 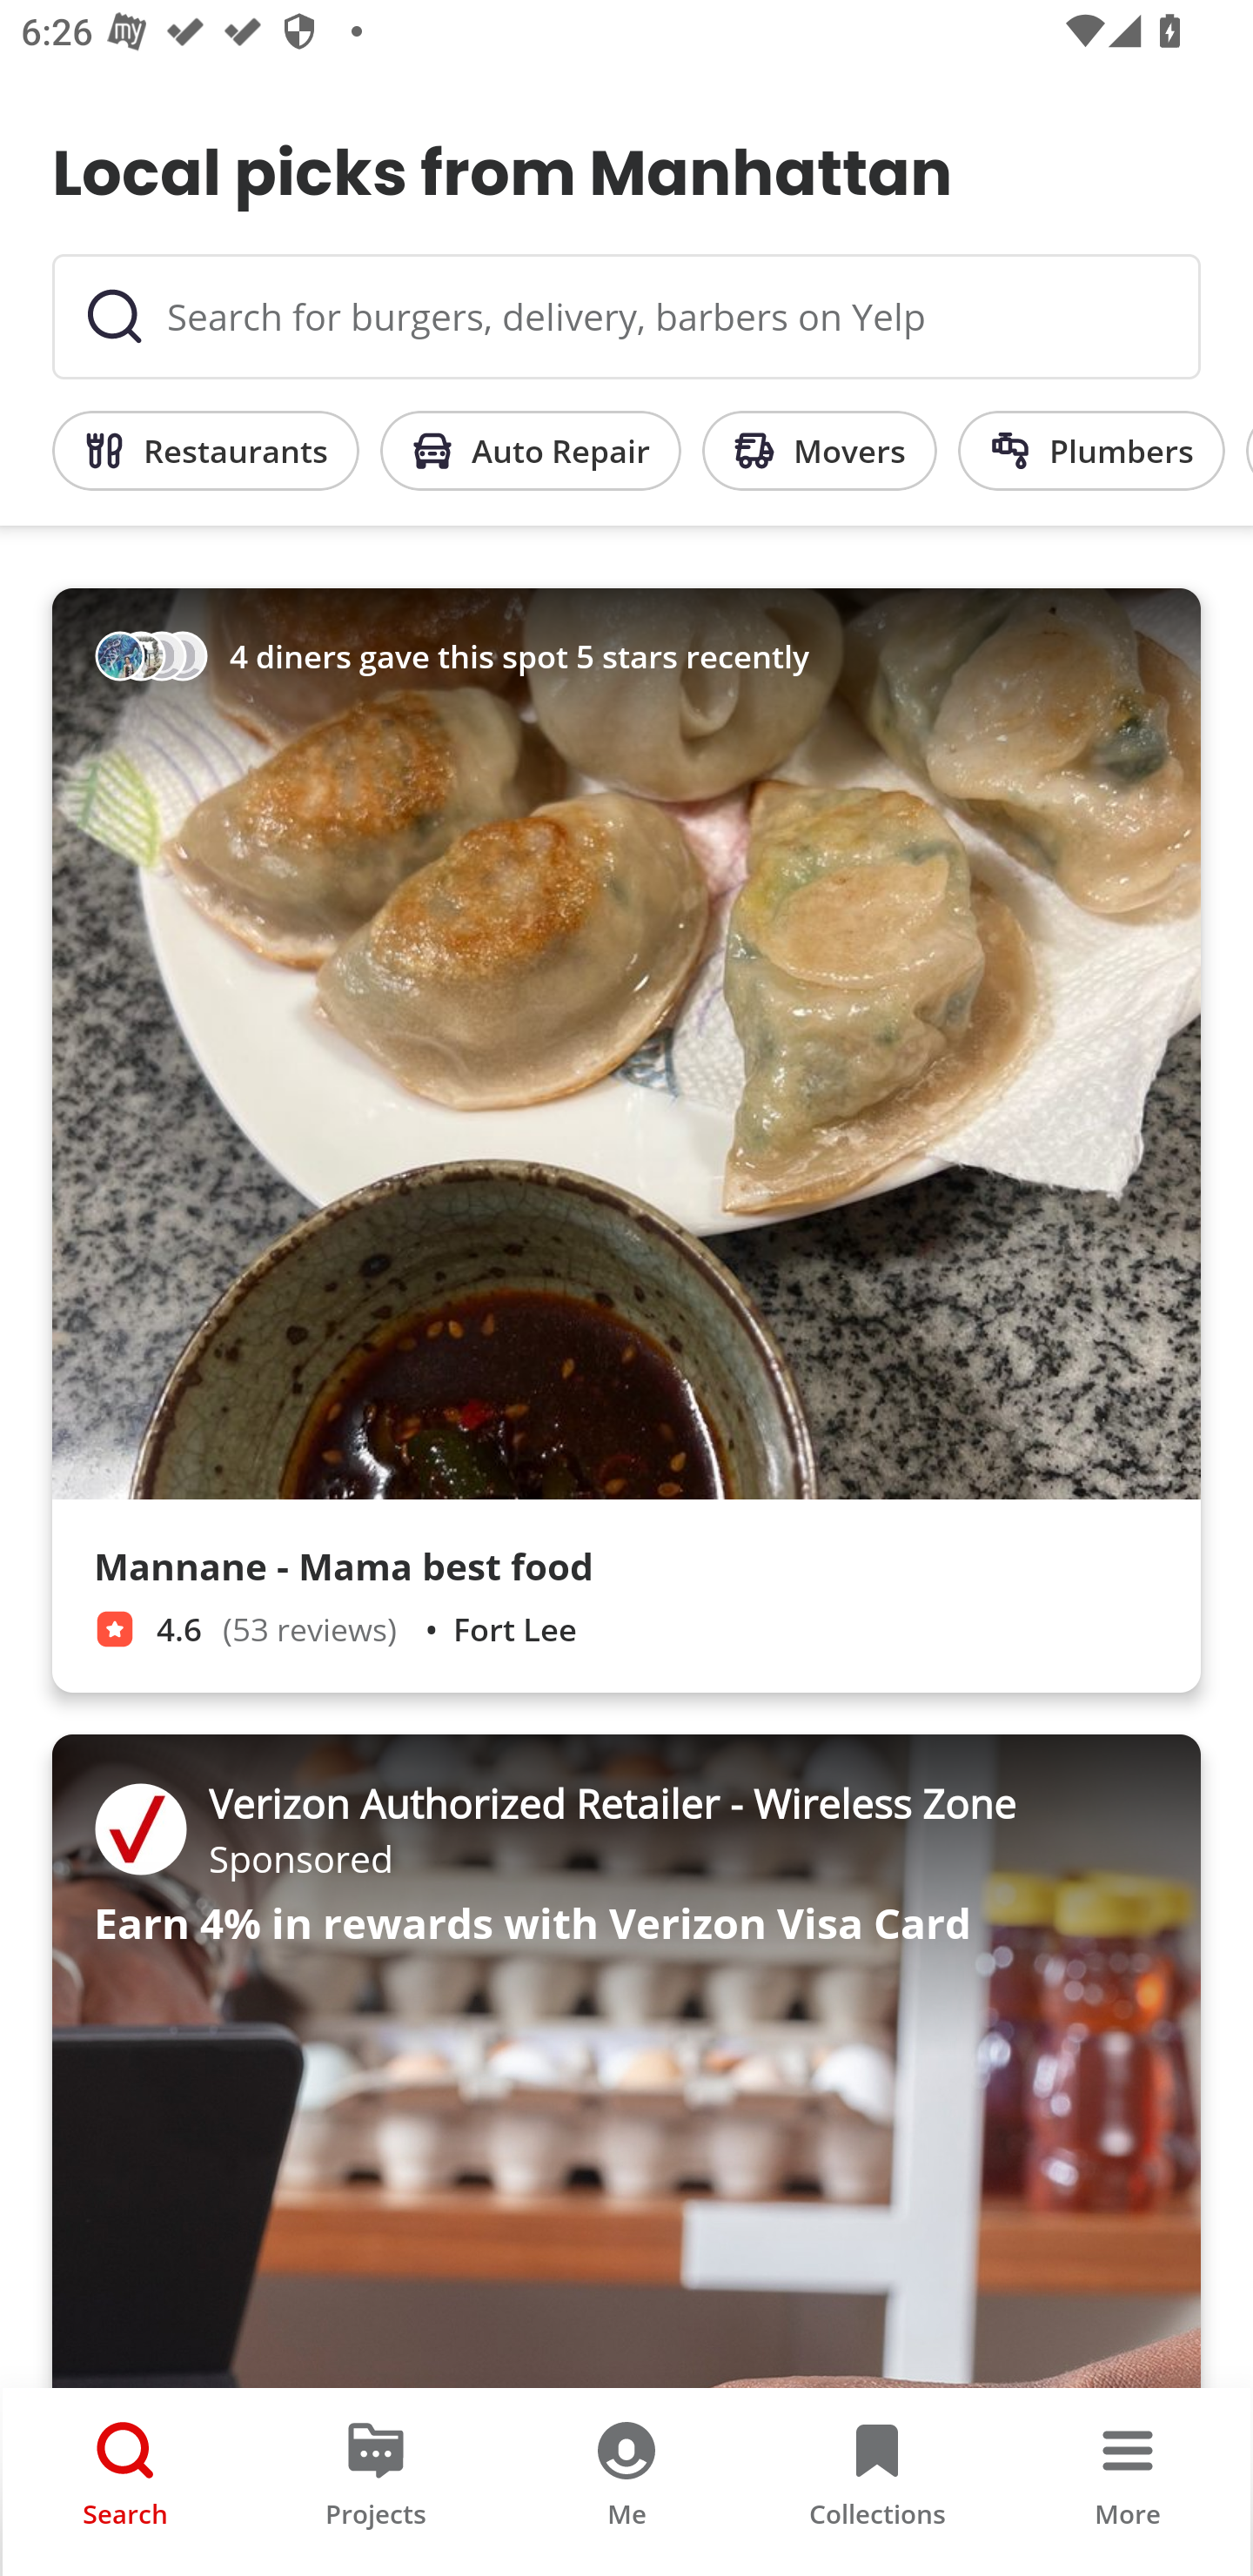 I want to click on Search for burgers, delivery, barbers on Yelp, so click(x=626, y=317).